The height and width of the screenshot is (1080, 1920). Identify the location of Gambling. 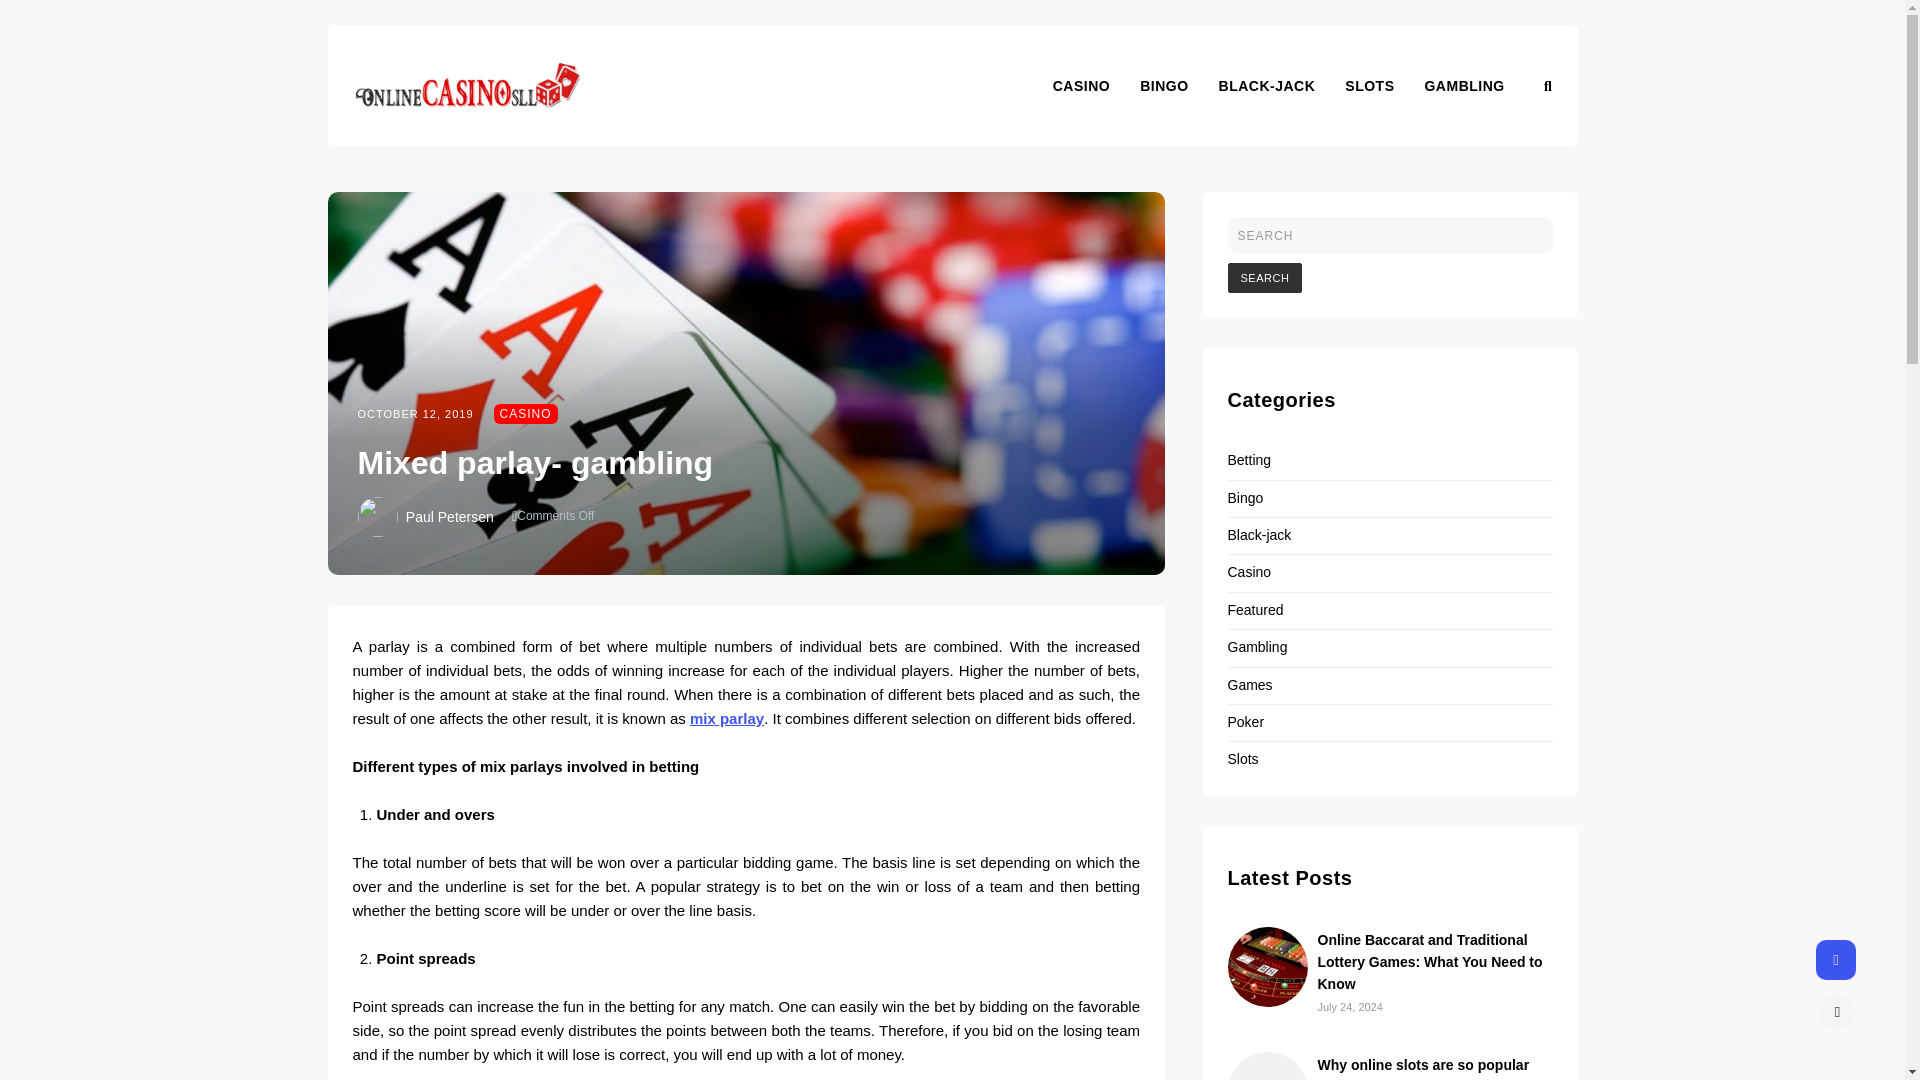
(1258, 646).